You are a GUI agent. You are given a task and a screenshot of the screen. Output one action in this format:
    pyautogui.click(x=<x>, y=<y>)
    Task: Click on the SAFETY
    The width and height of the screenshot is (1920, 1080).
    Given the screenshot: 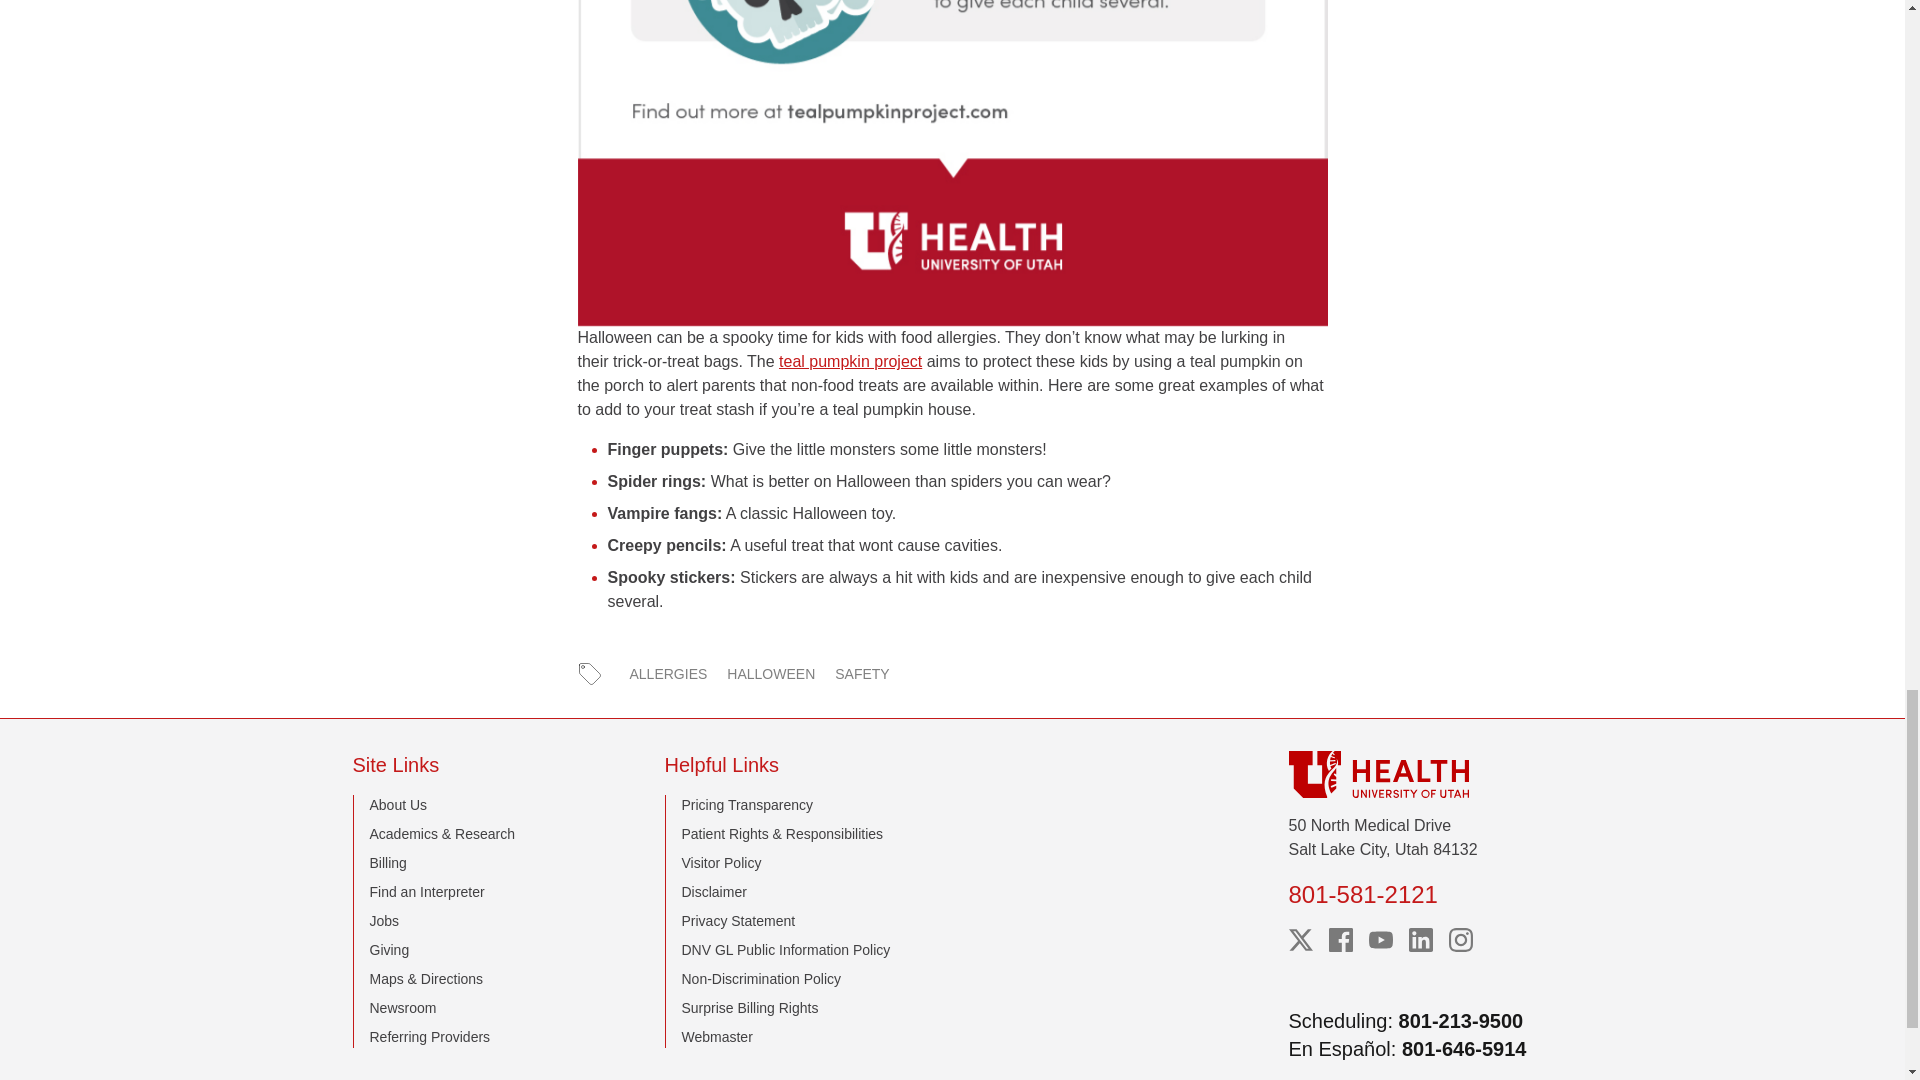 What is the action you would take?
    pyautogui.click(x=862, y=674)
    